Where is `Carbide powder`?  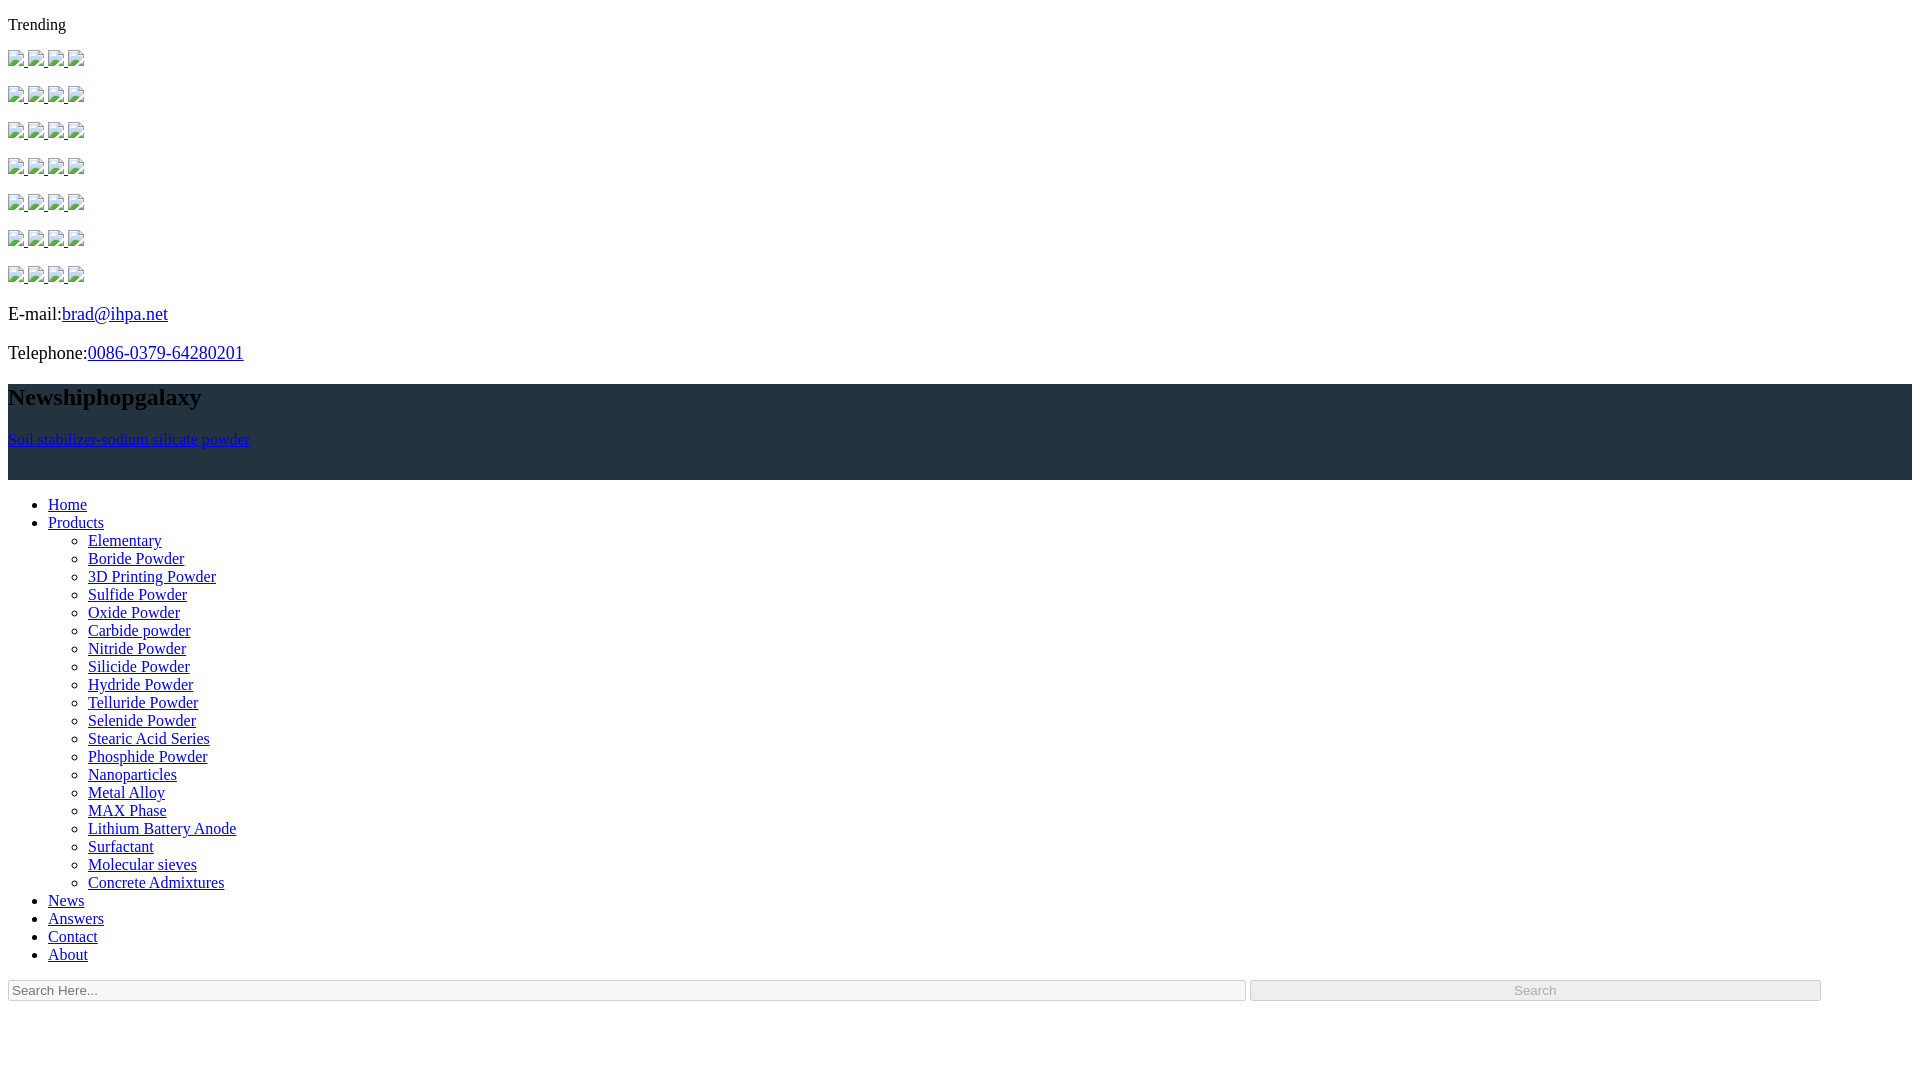 Carbide powder is located at coordinates (139, 630).